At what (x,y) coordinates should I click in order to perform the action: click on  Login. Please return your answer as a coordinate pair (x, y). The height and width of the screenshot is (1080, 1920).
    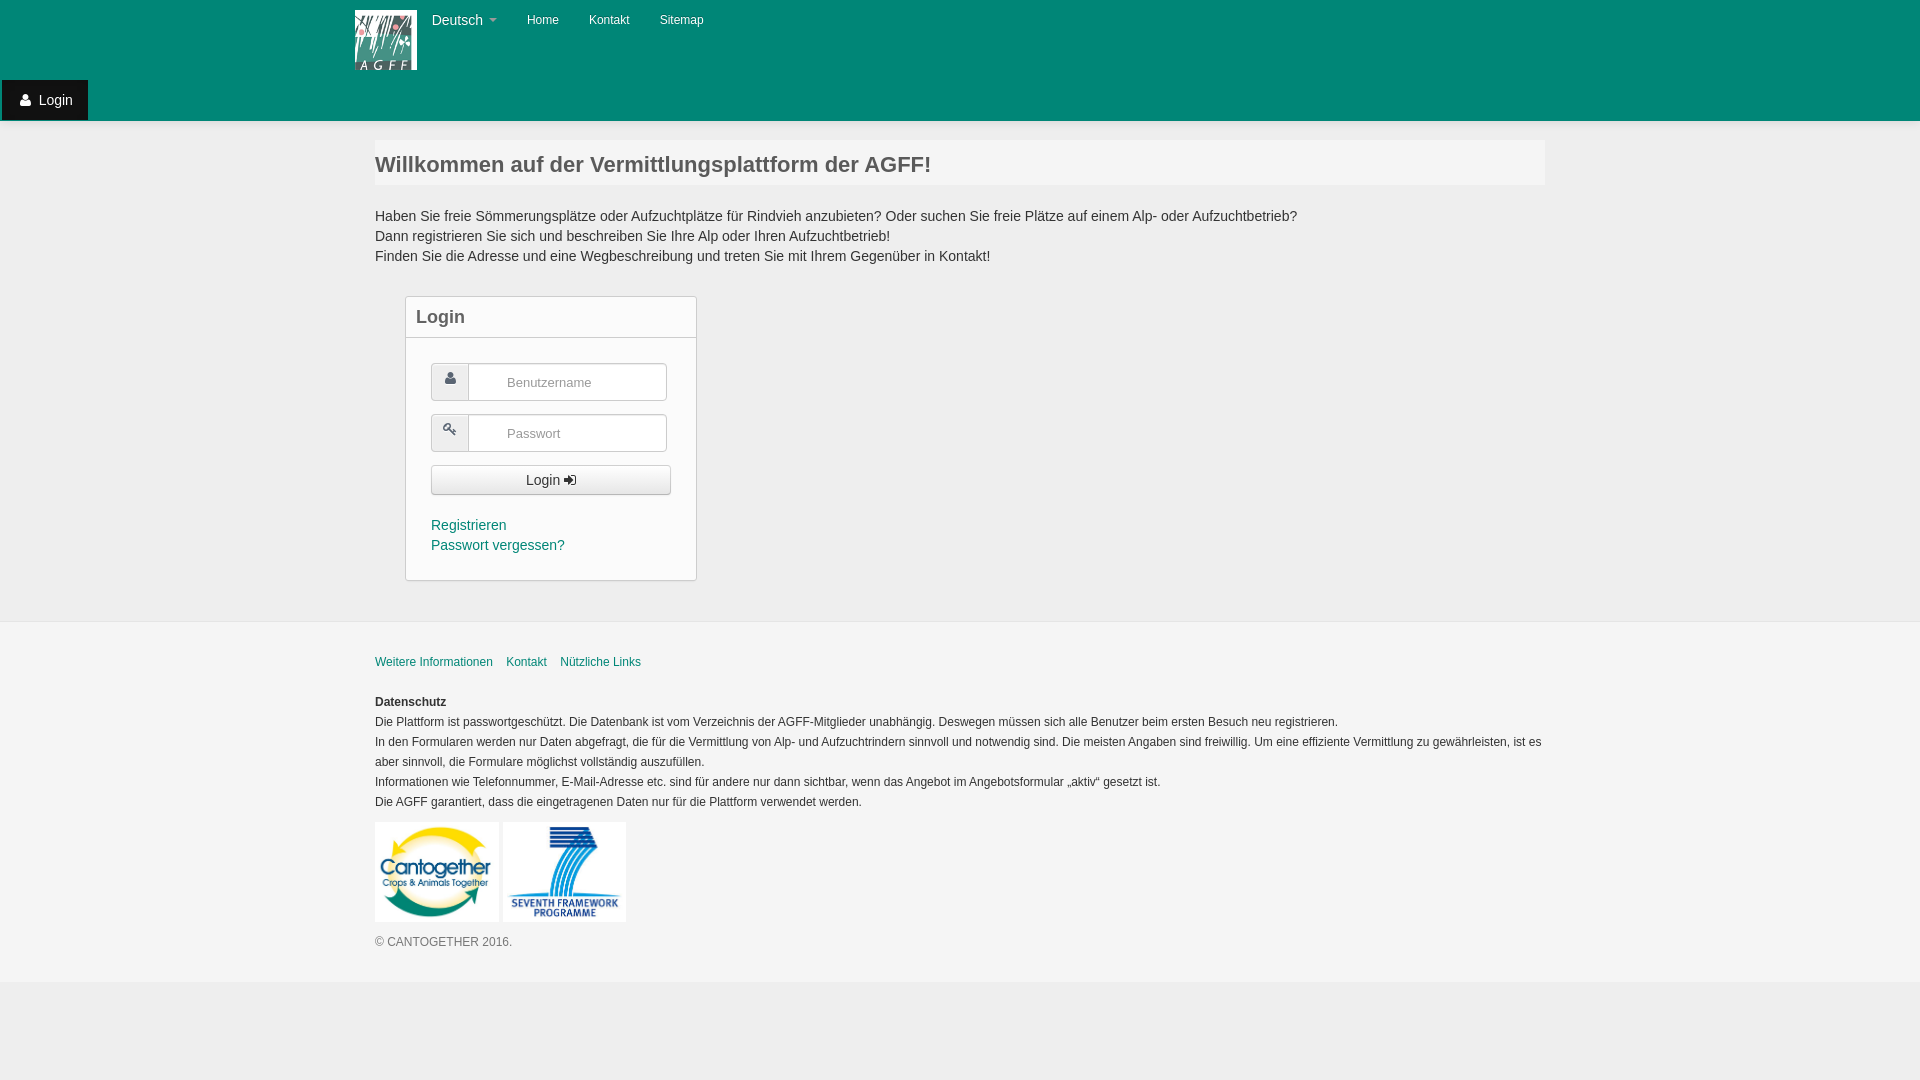
    Looking at the image, I should click on (45, 100).